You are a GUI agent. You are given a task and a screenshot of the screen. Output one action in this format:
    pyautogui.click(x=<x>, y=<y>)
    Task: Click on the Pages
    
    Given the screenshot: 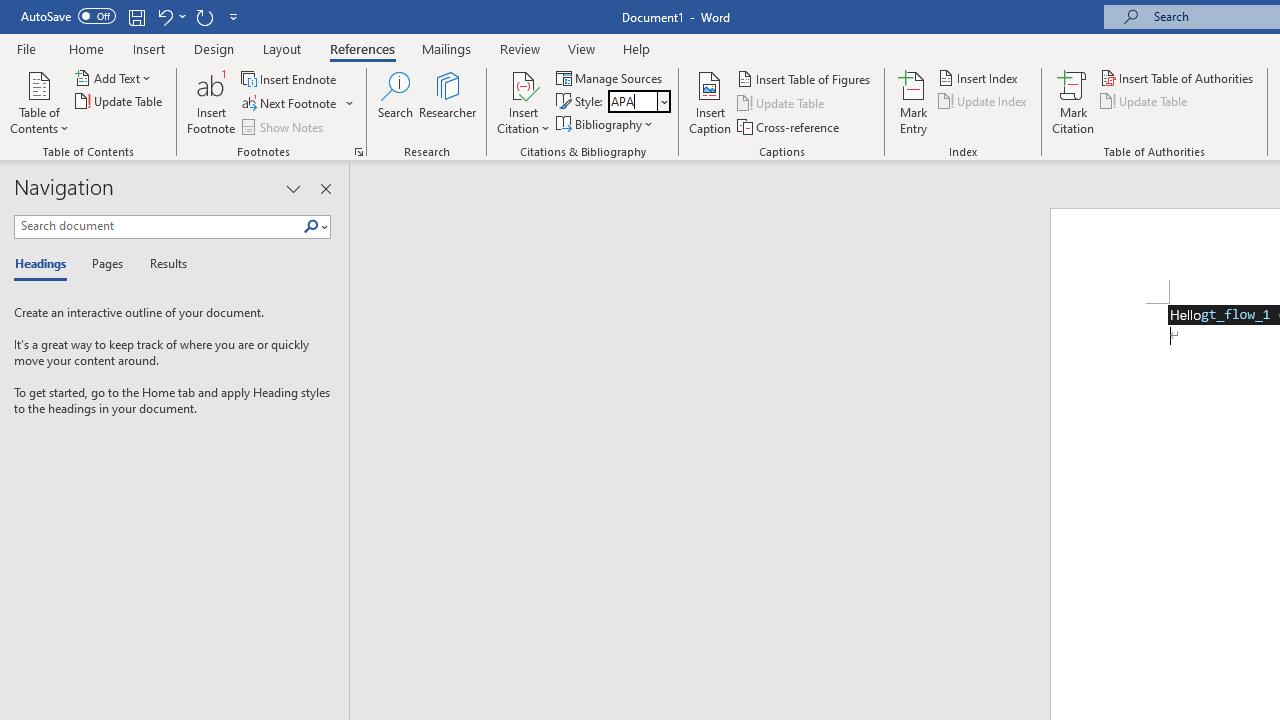 What is the action you would take?
    pyautogui.click(x=105, y=264)
    